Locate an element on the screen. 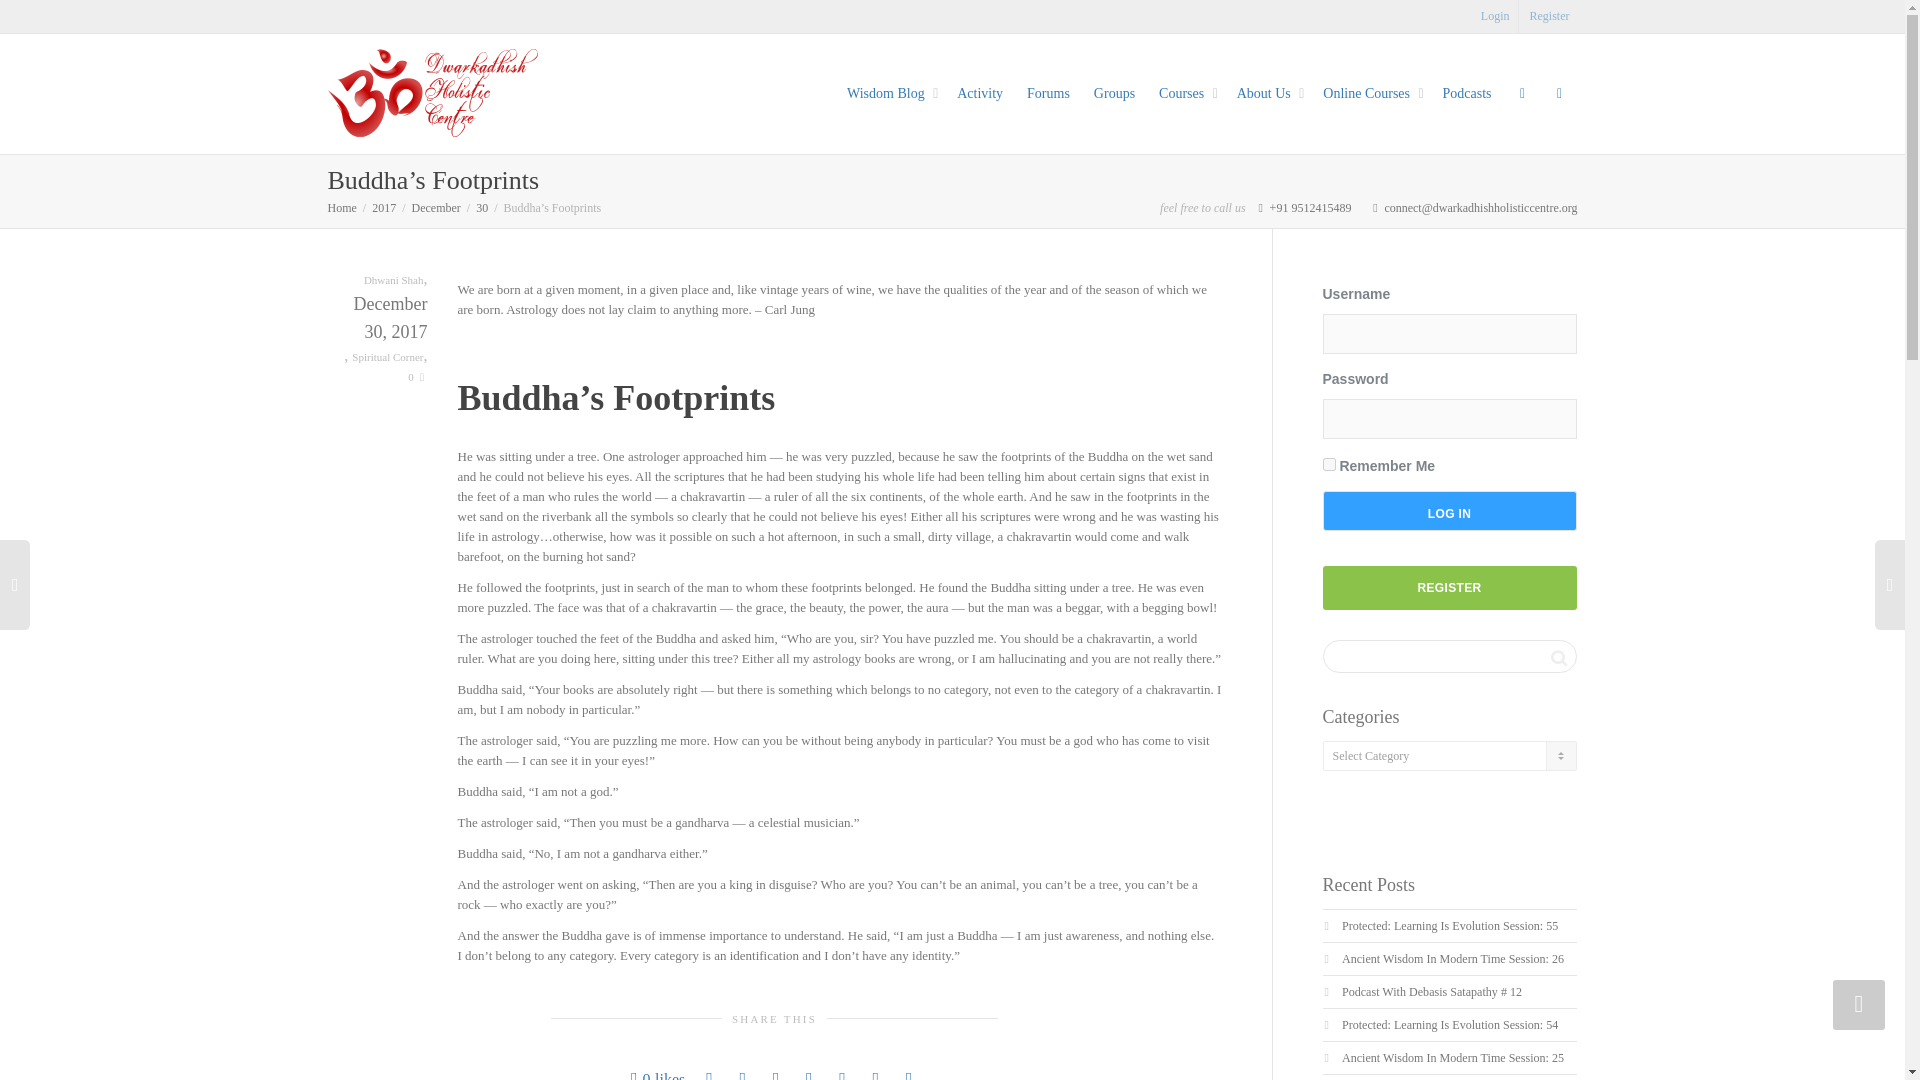 The height and width of the screenshot is (1080, 1920). Activity is located at coordinates (979, 94).